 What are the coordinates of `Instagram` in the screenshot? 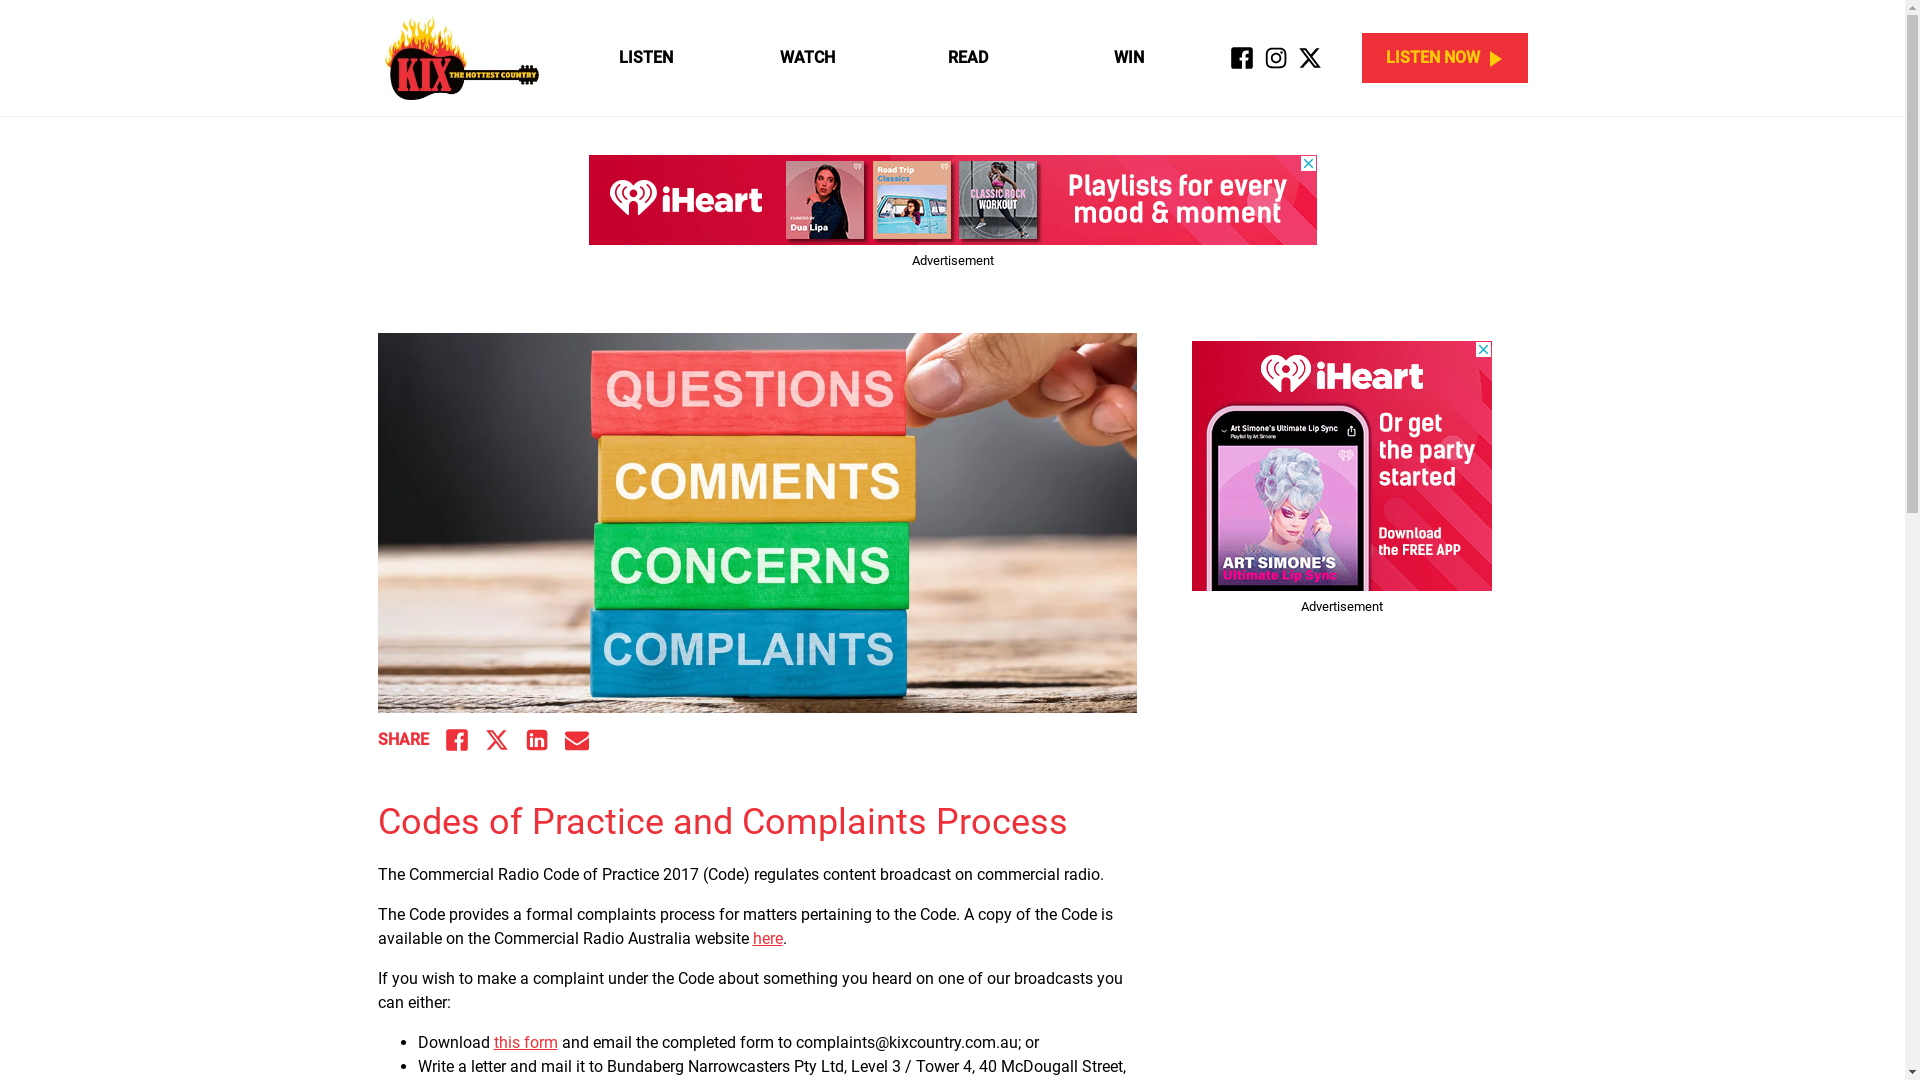 It's located at (1276, 58).